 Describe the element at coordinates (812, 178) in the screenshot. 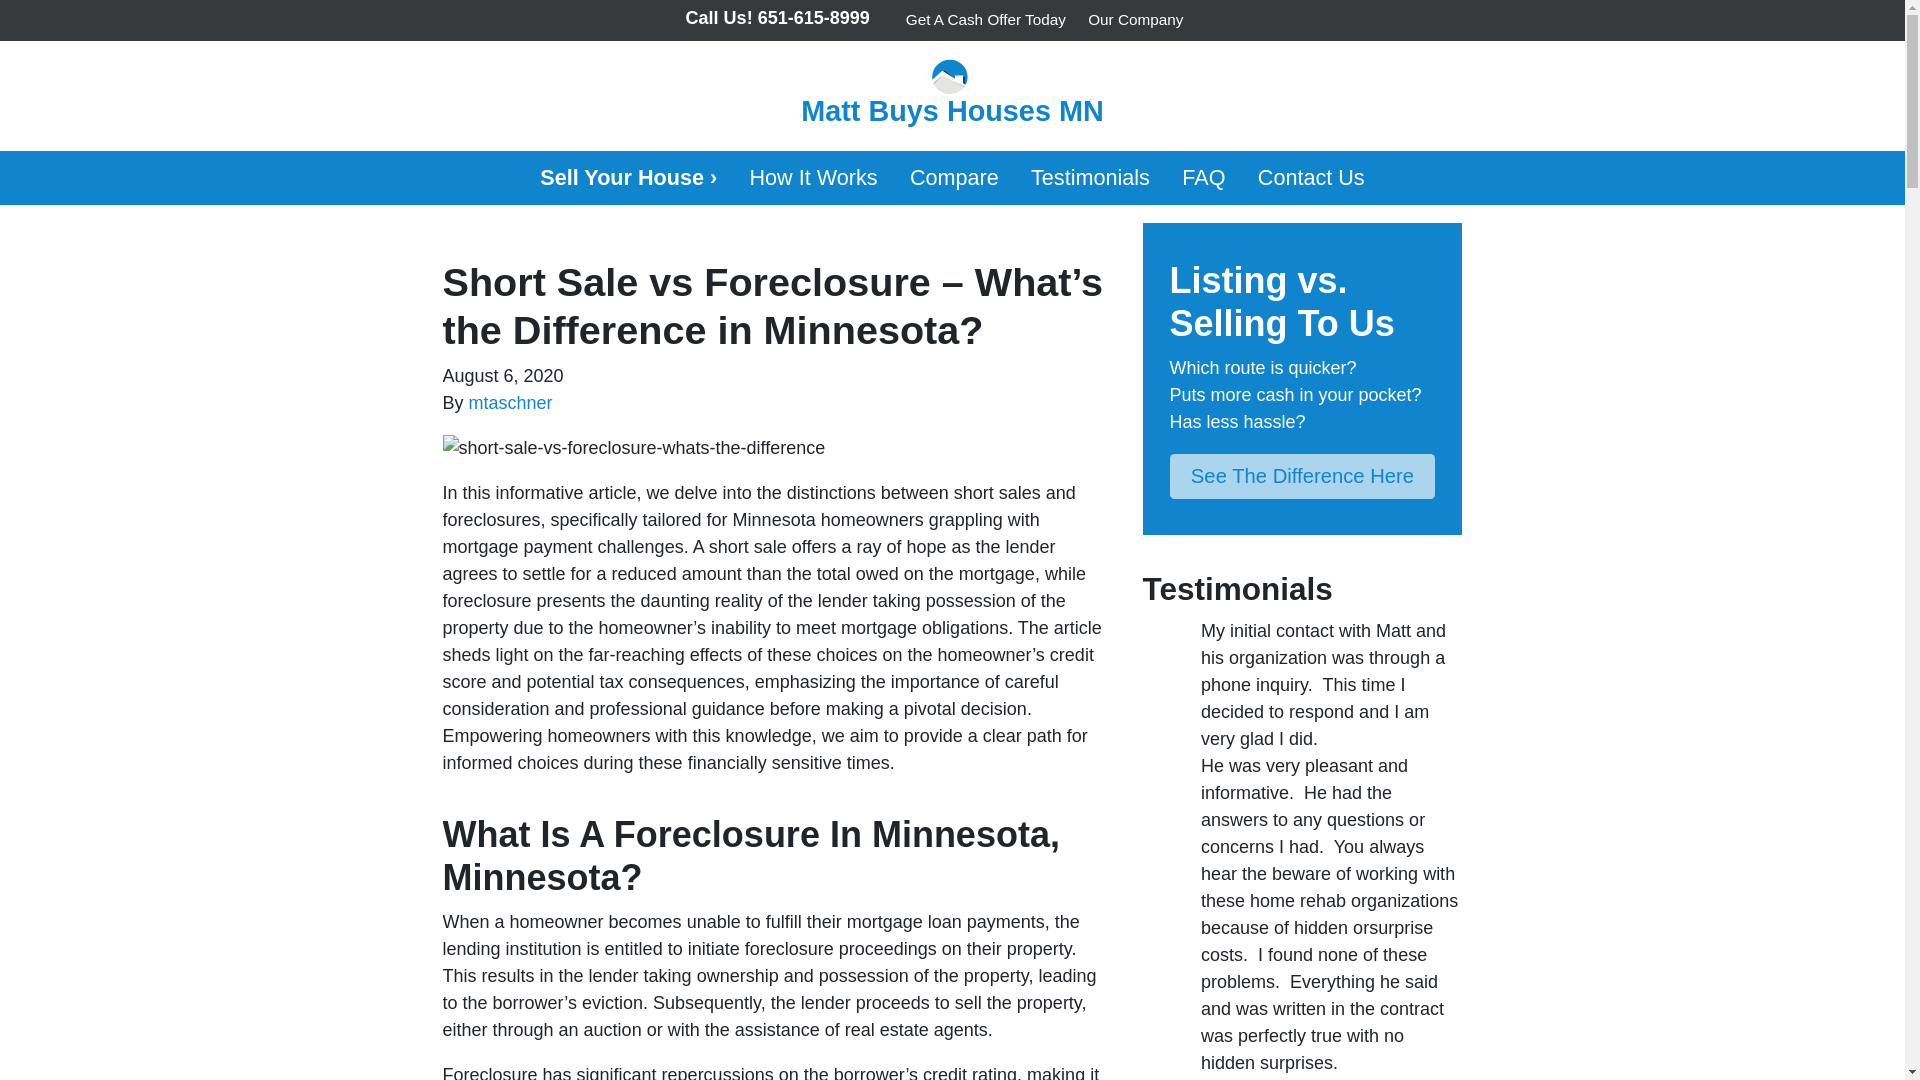

I see `How It Works` at that location.